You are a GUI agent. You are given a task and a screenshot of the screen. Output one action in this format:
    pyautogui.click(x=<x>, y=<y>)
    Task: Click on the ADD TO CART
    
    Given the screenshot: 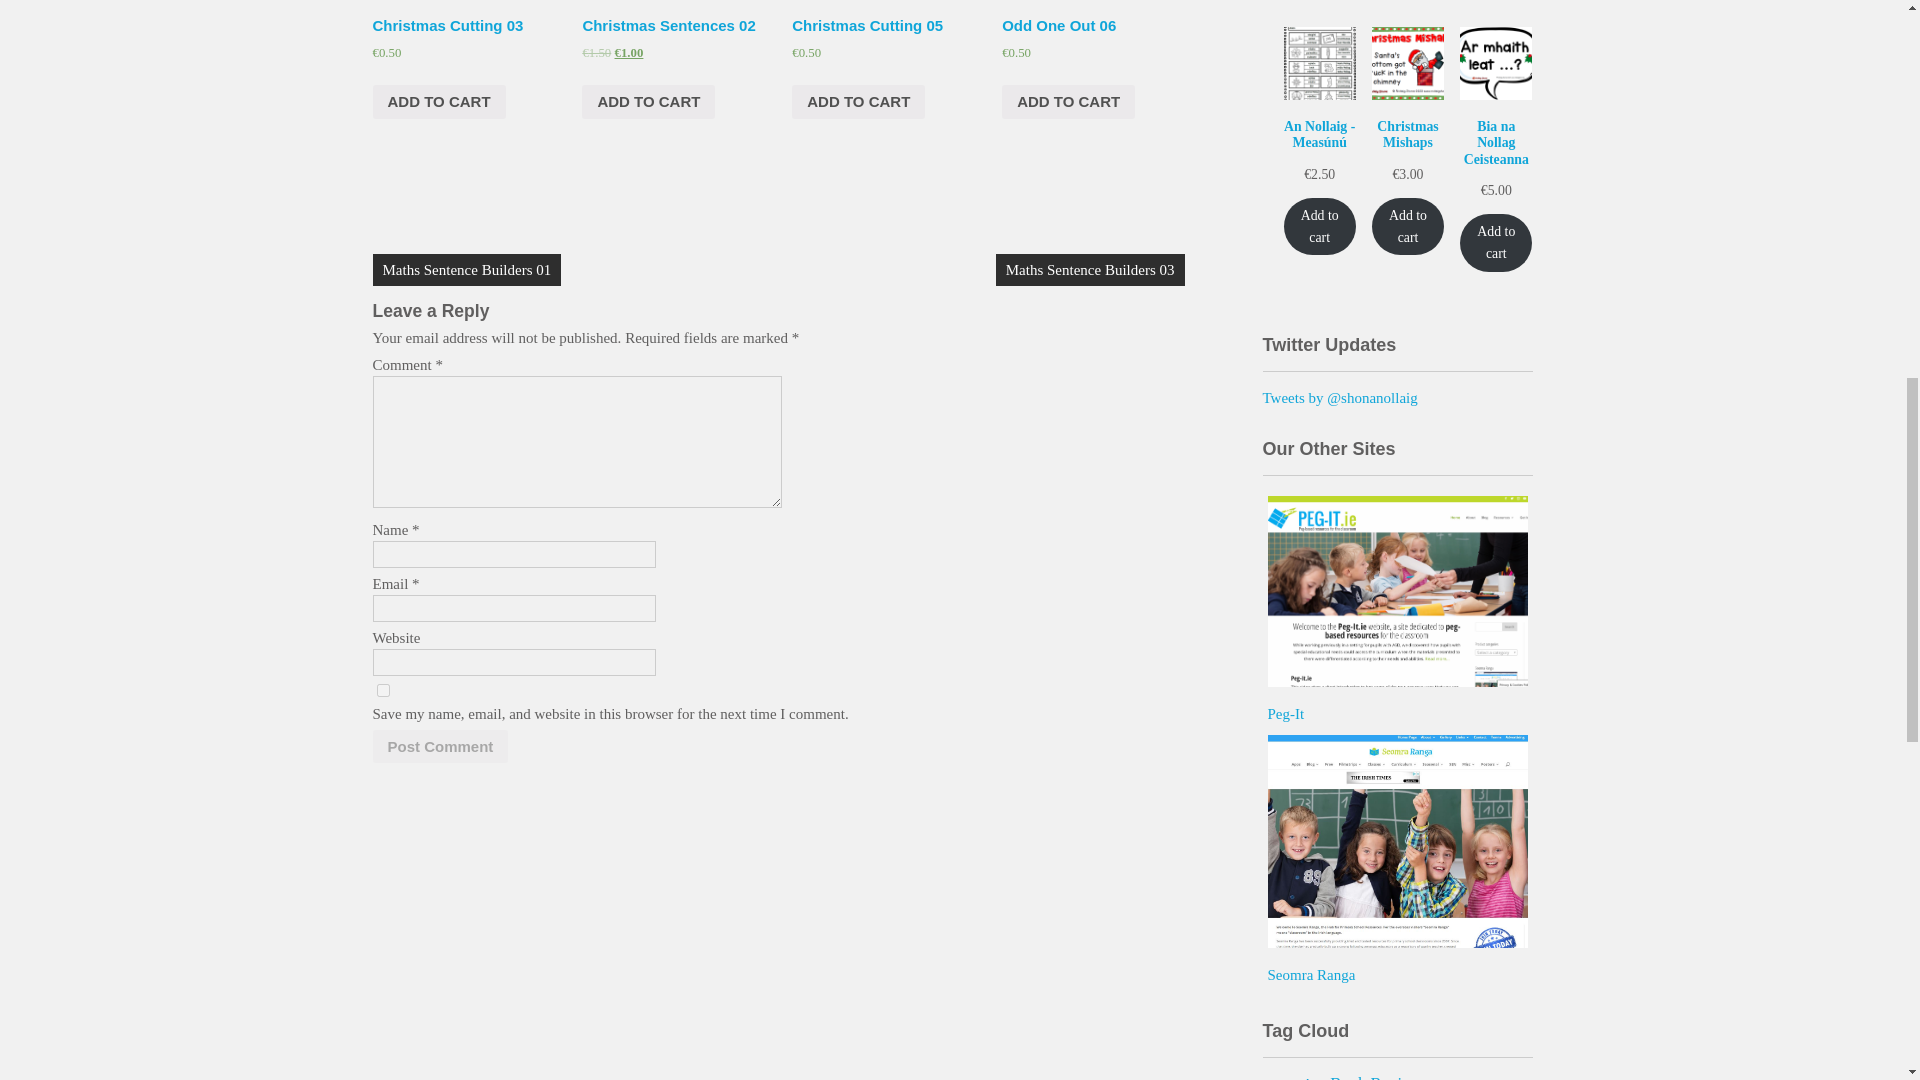 What is the action you would take?
    pyautogui.click(x=648, y=102)
    